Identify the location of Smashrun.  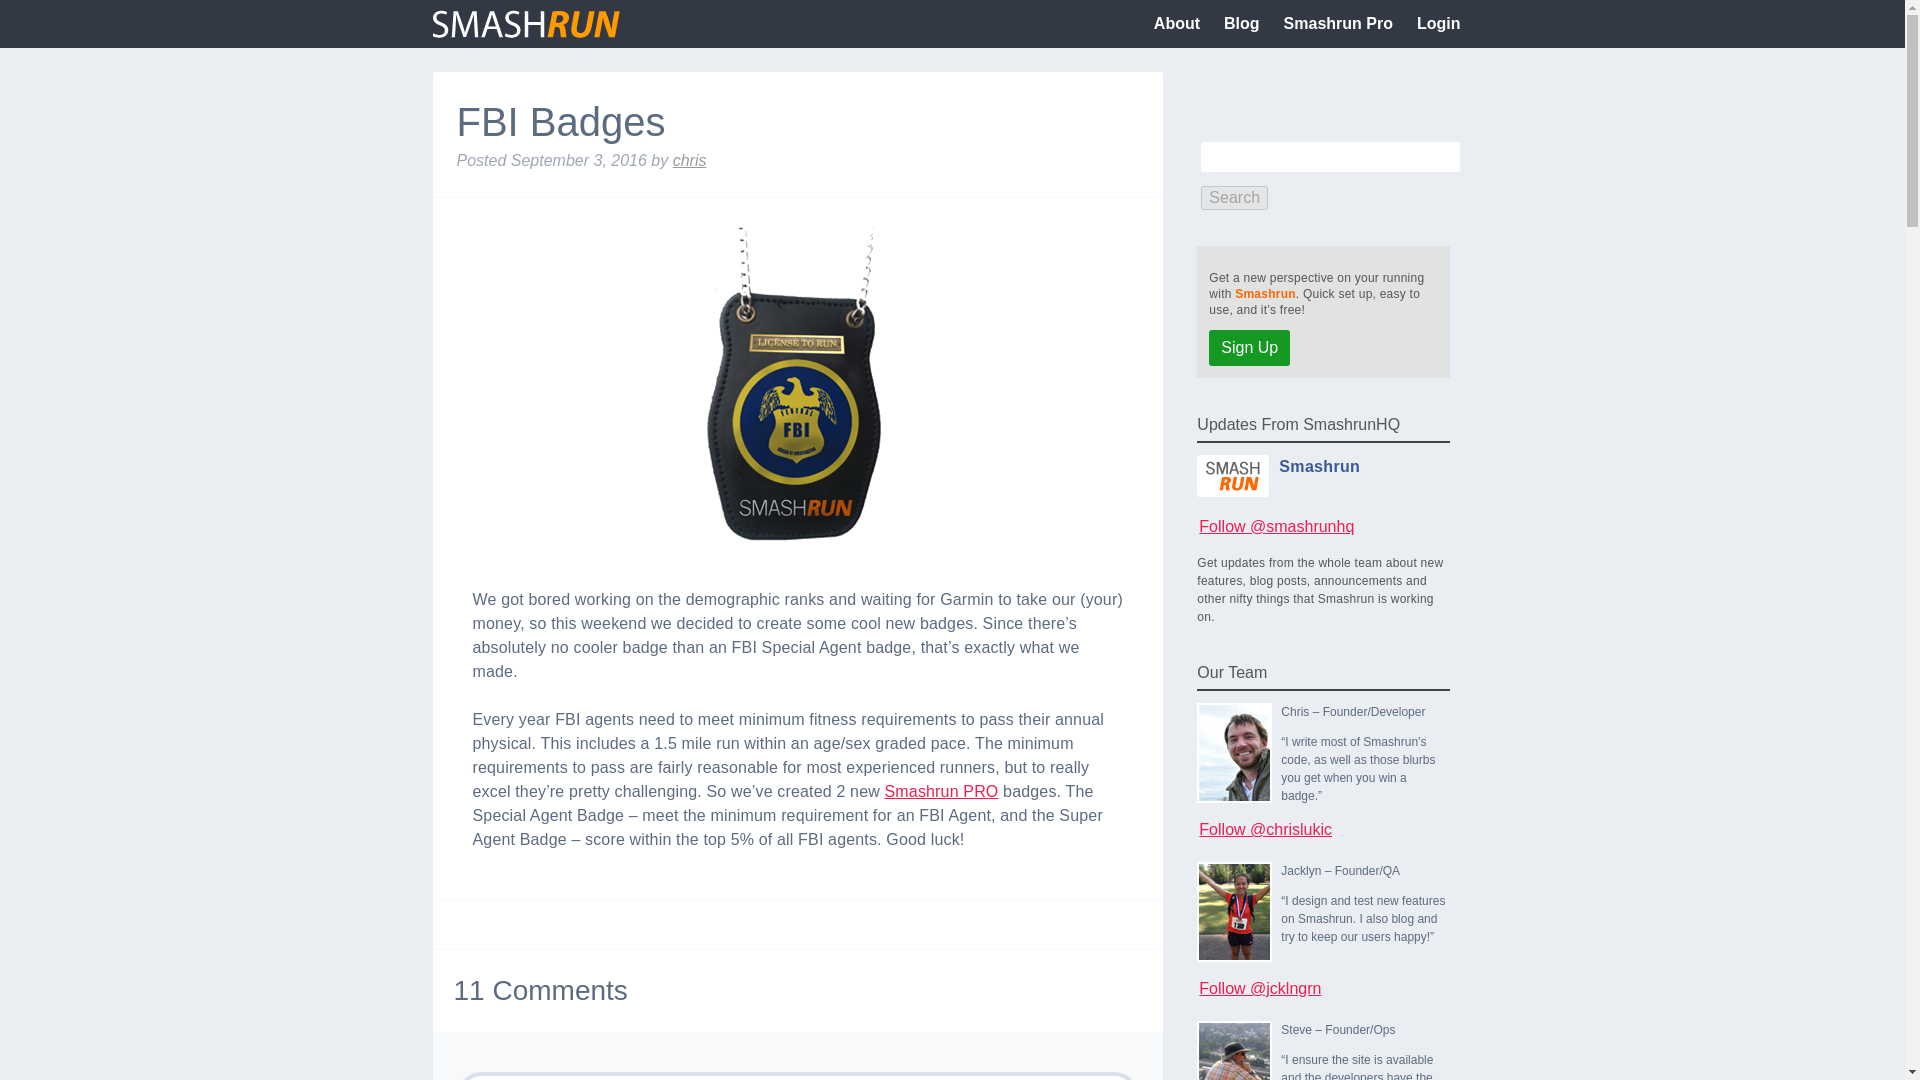
(1265, 294).